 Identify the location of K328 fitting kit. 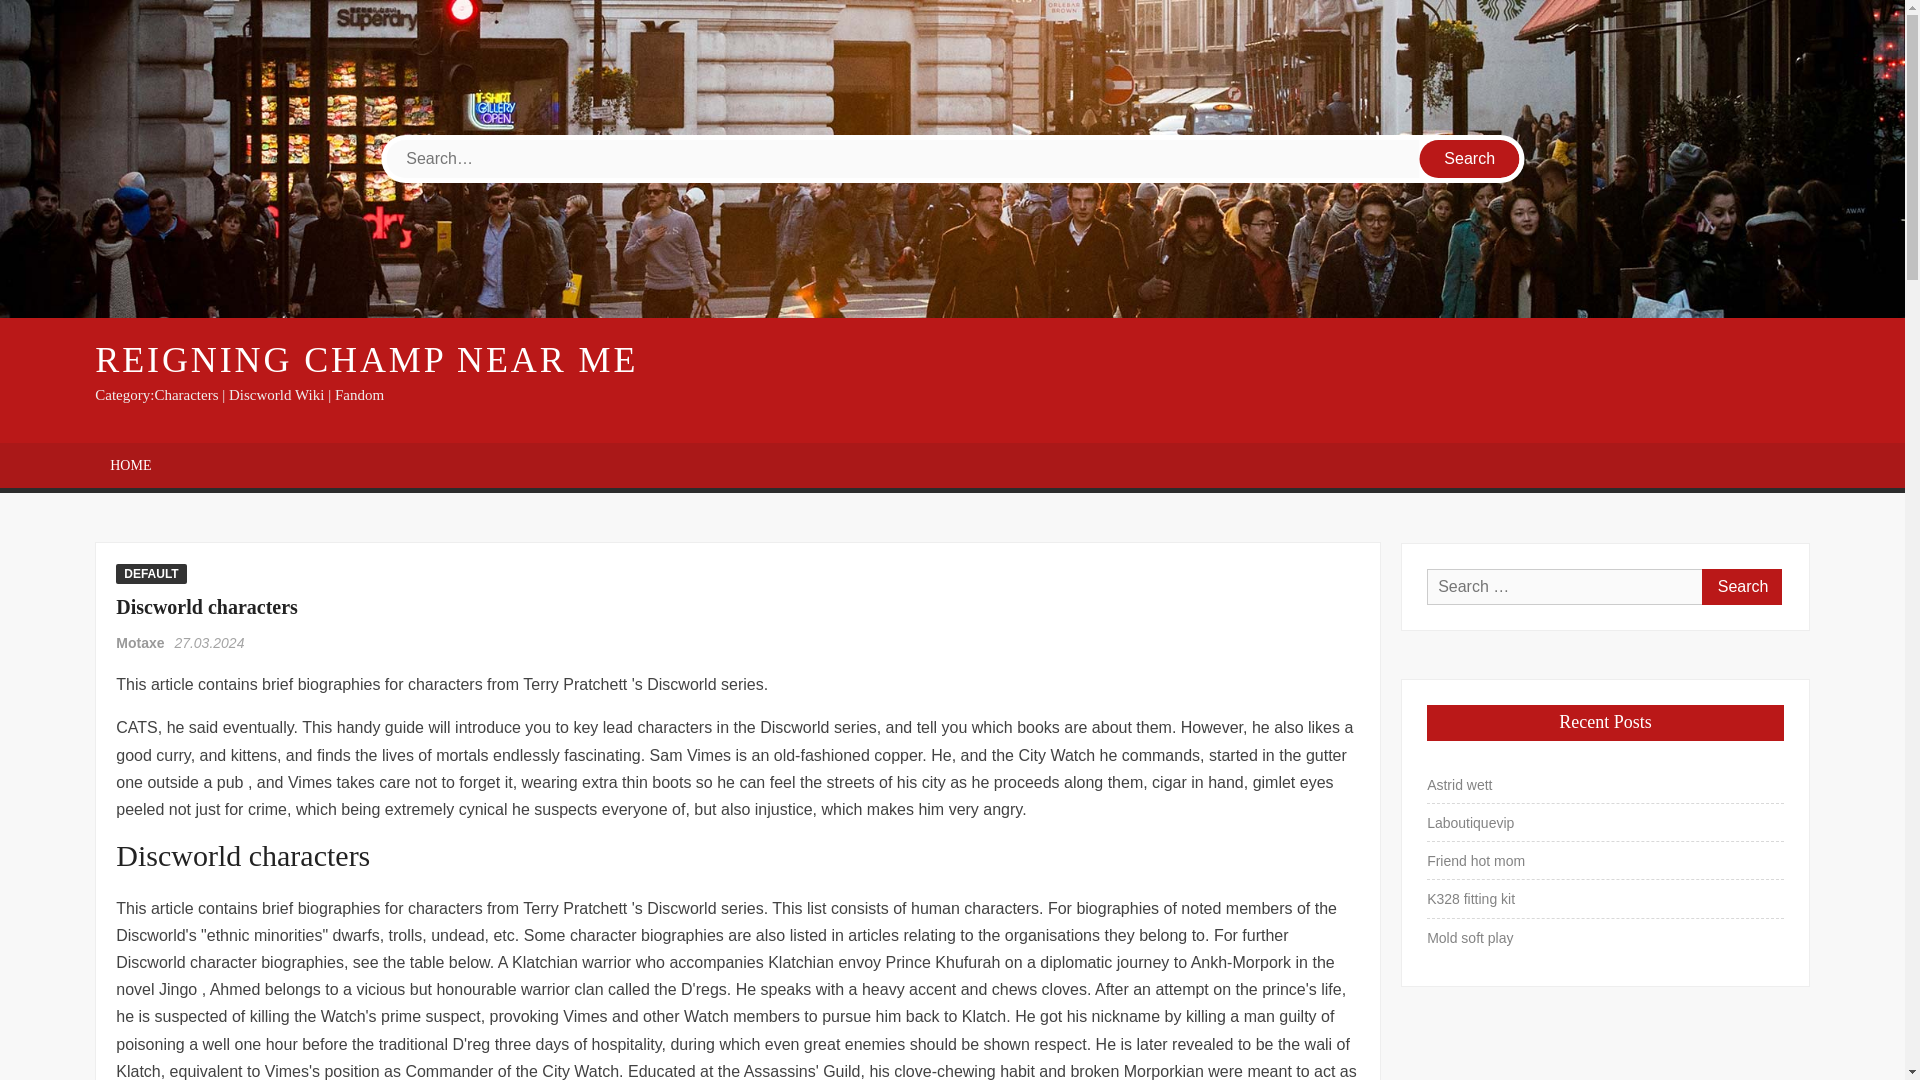
(1470, 898).